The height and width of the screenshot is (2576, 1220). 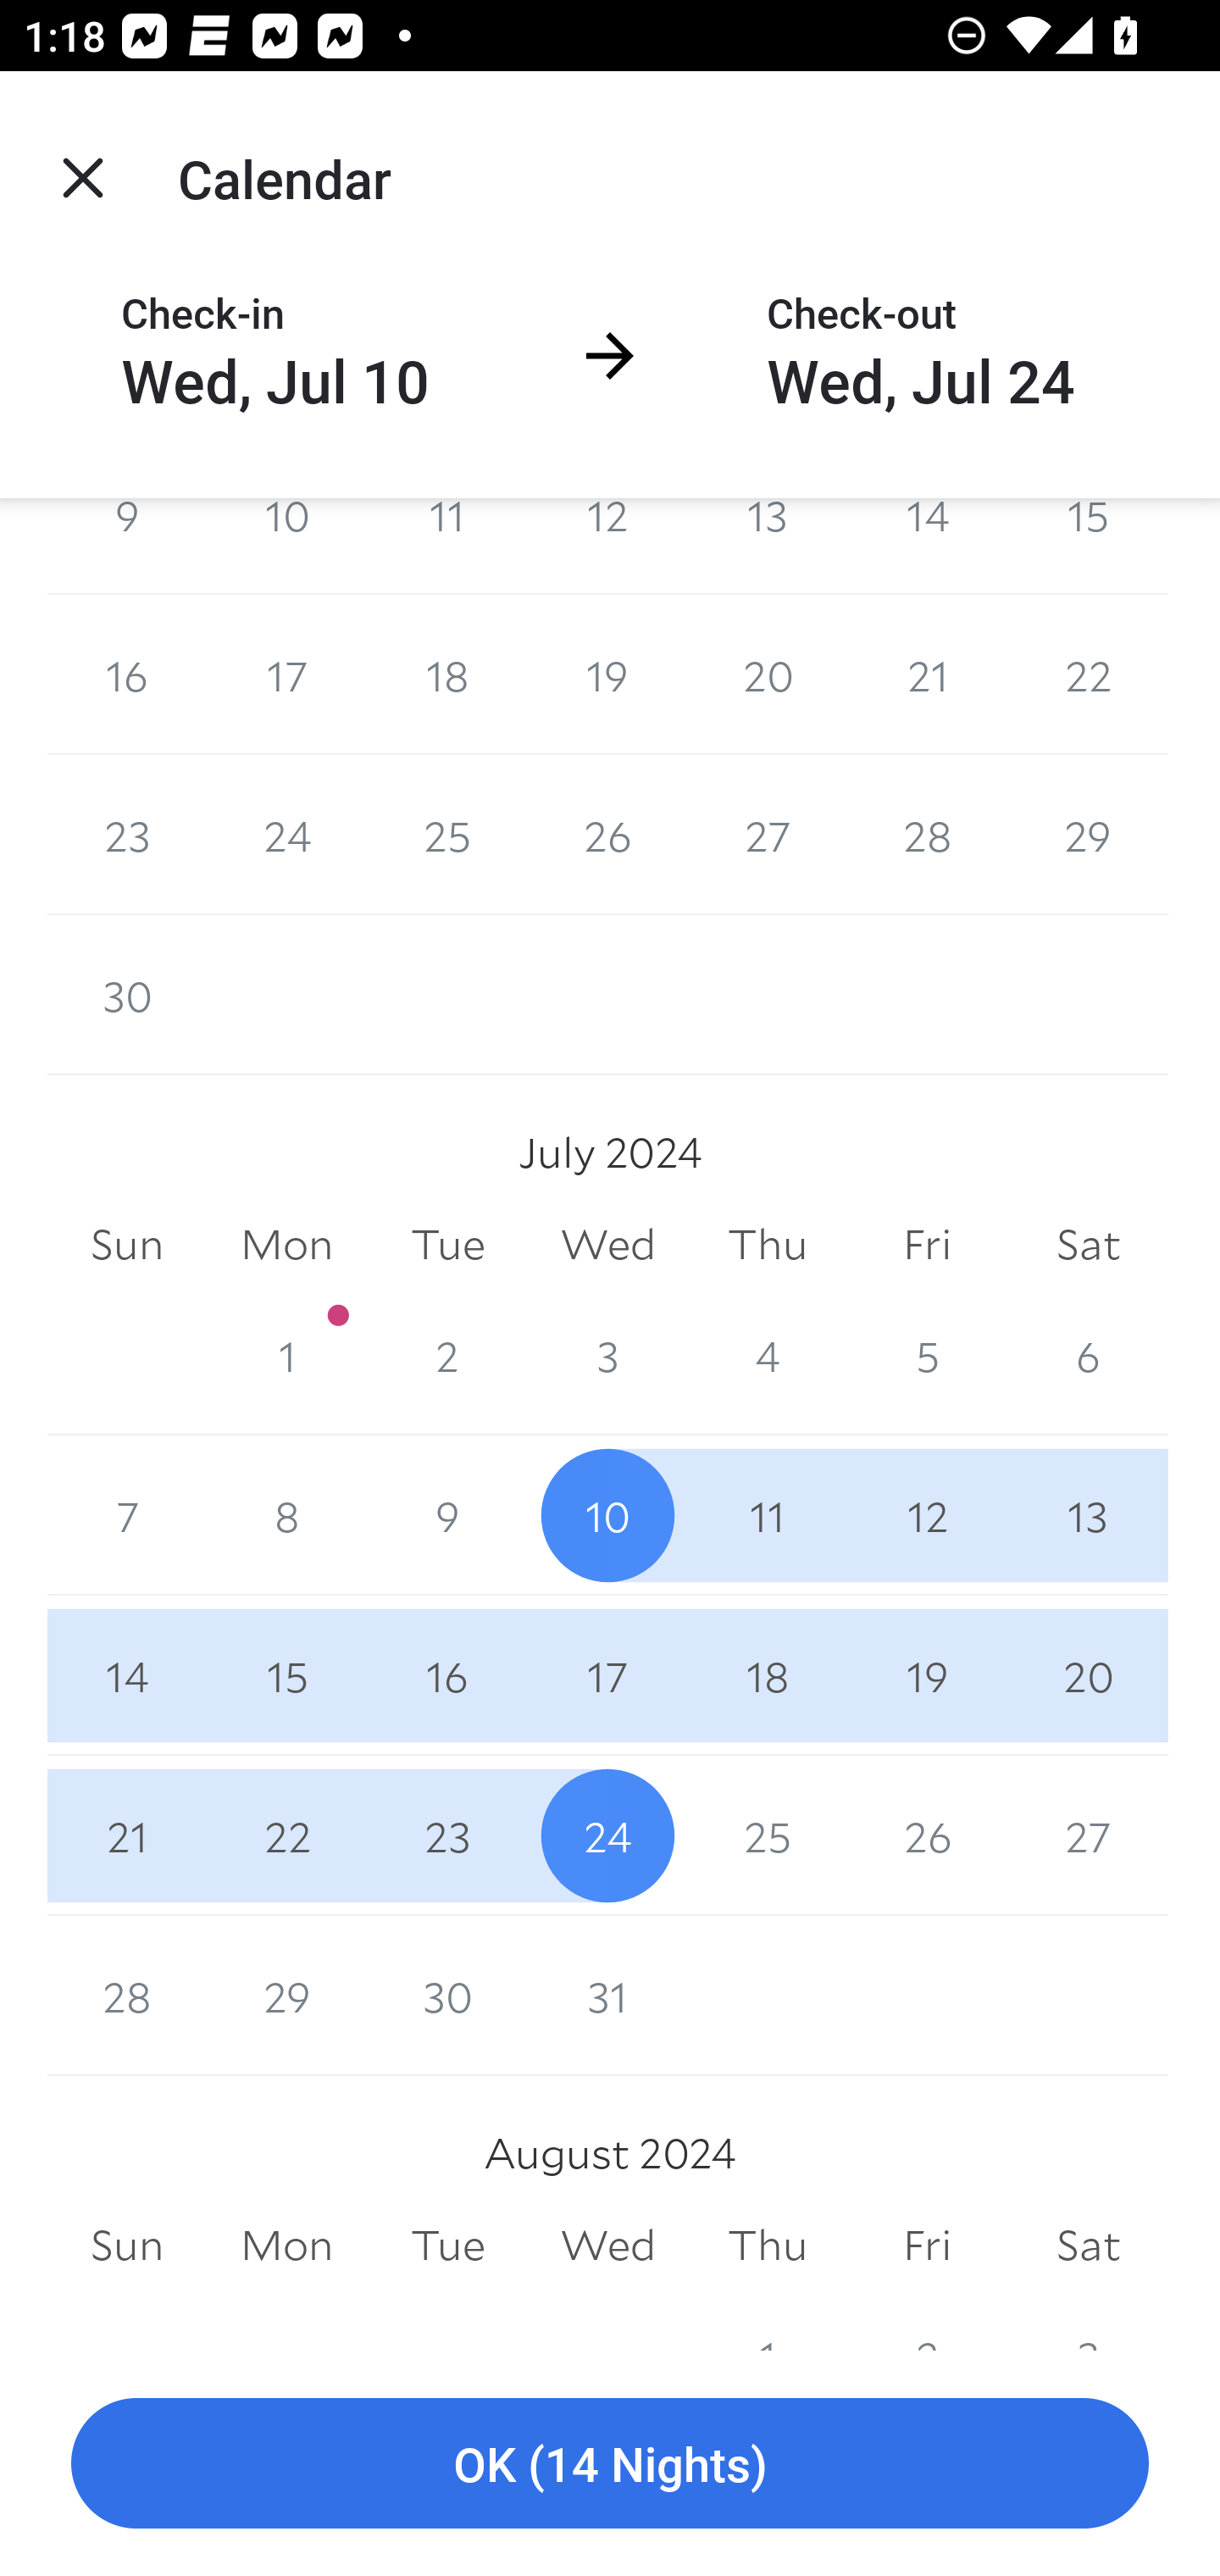 What do you see at coordinates (768, 1836) in the screenshot?
I see `25 25 July 2024` at bounding box center [768, 1836].